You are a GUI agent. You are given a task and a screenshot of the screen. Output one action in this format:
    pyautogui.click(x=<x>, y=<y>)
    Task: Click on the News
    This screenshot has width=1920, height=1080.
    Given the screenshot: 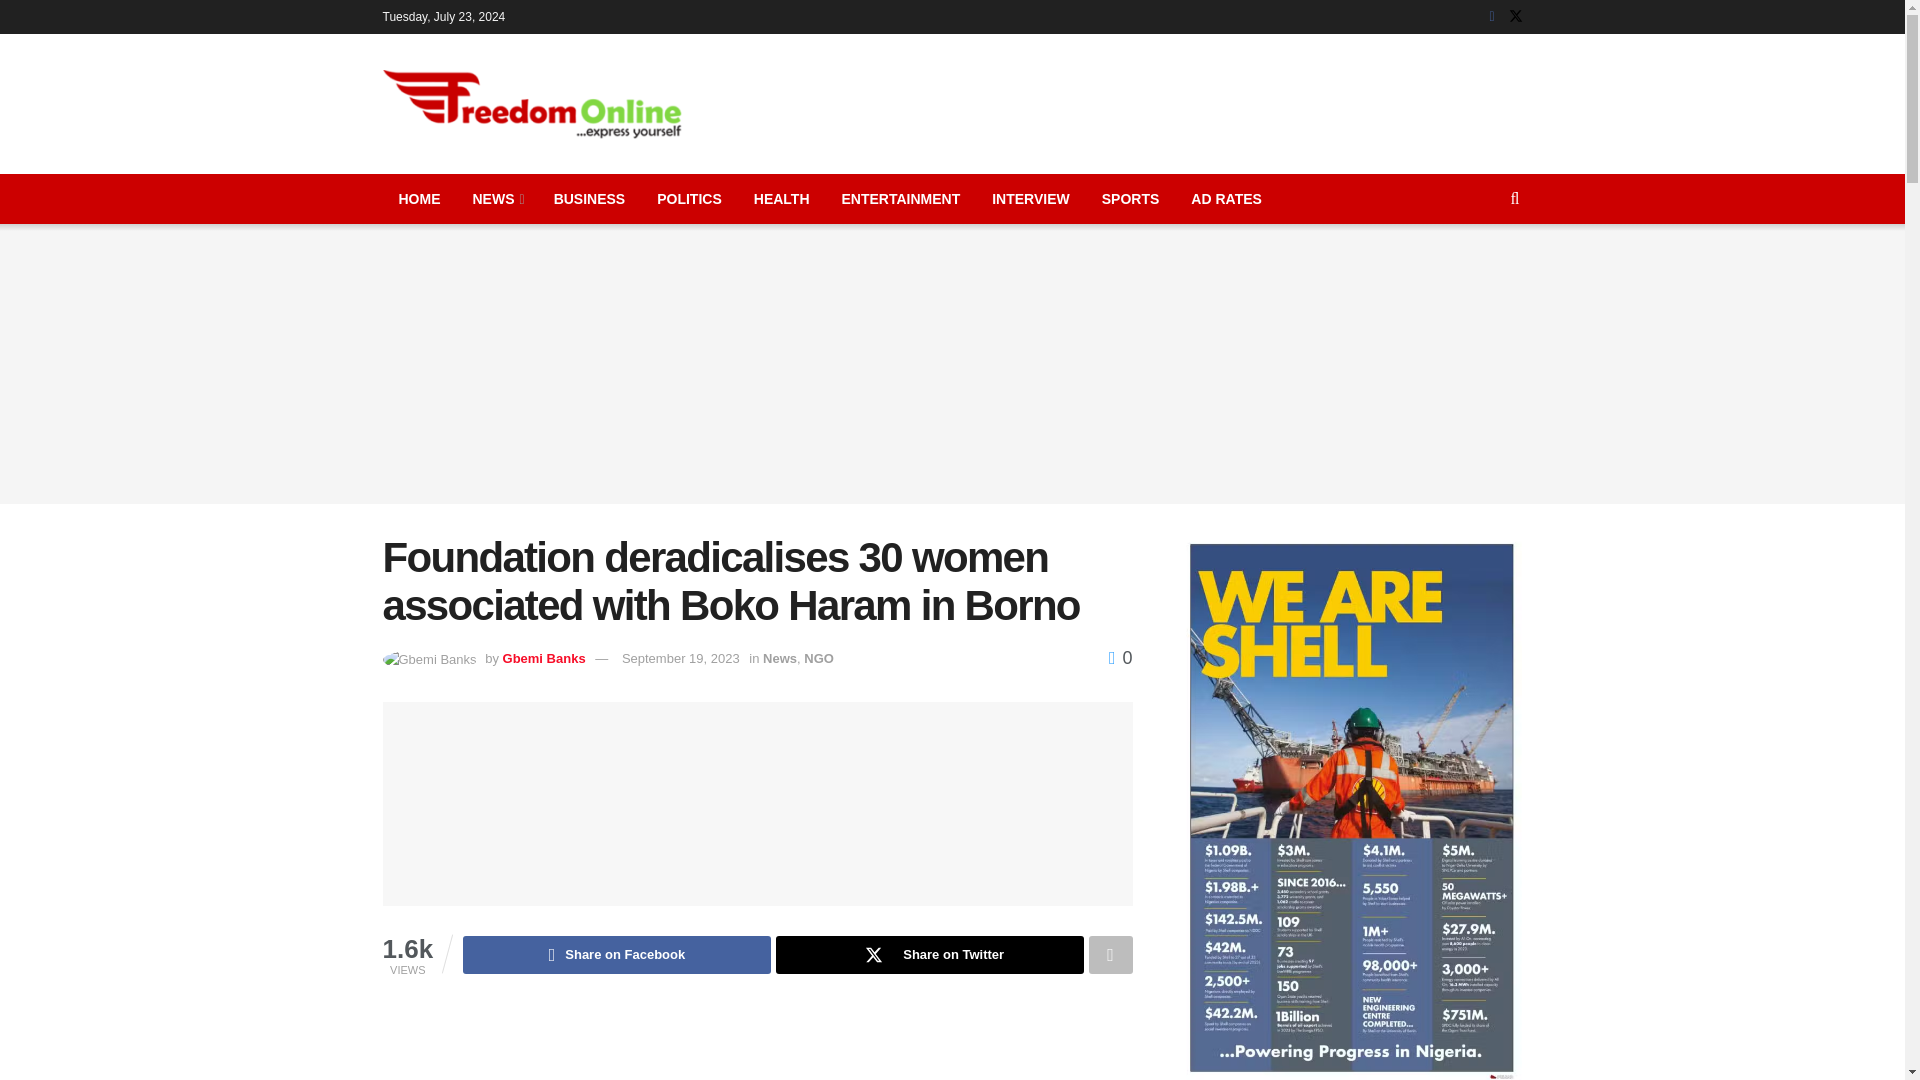 What is the action you would take?
    pyautogui.click(x=779, y=658)
    